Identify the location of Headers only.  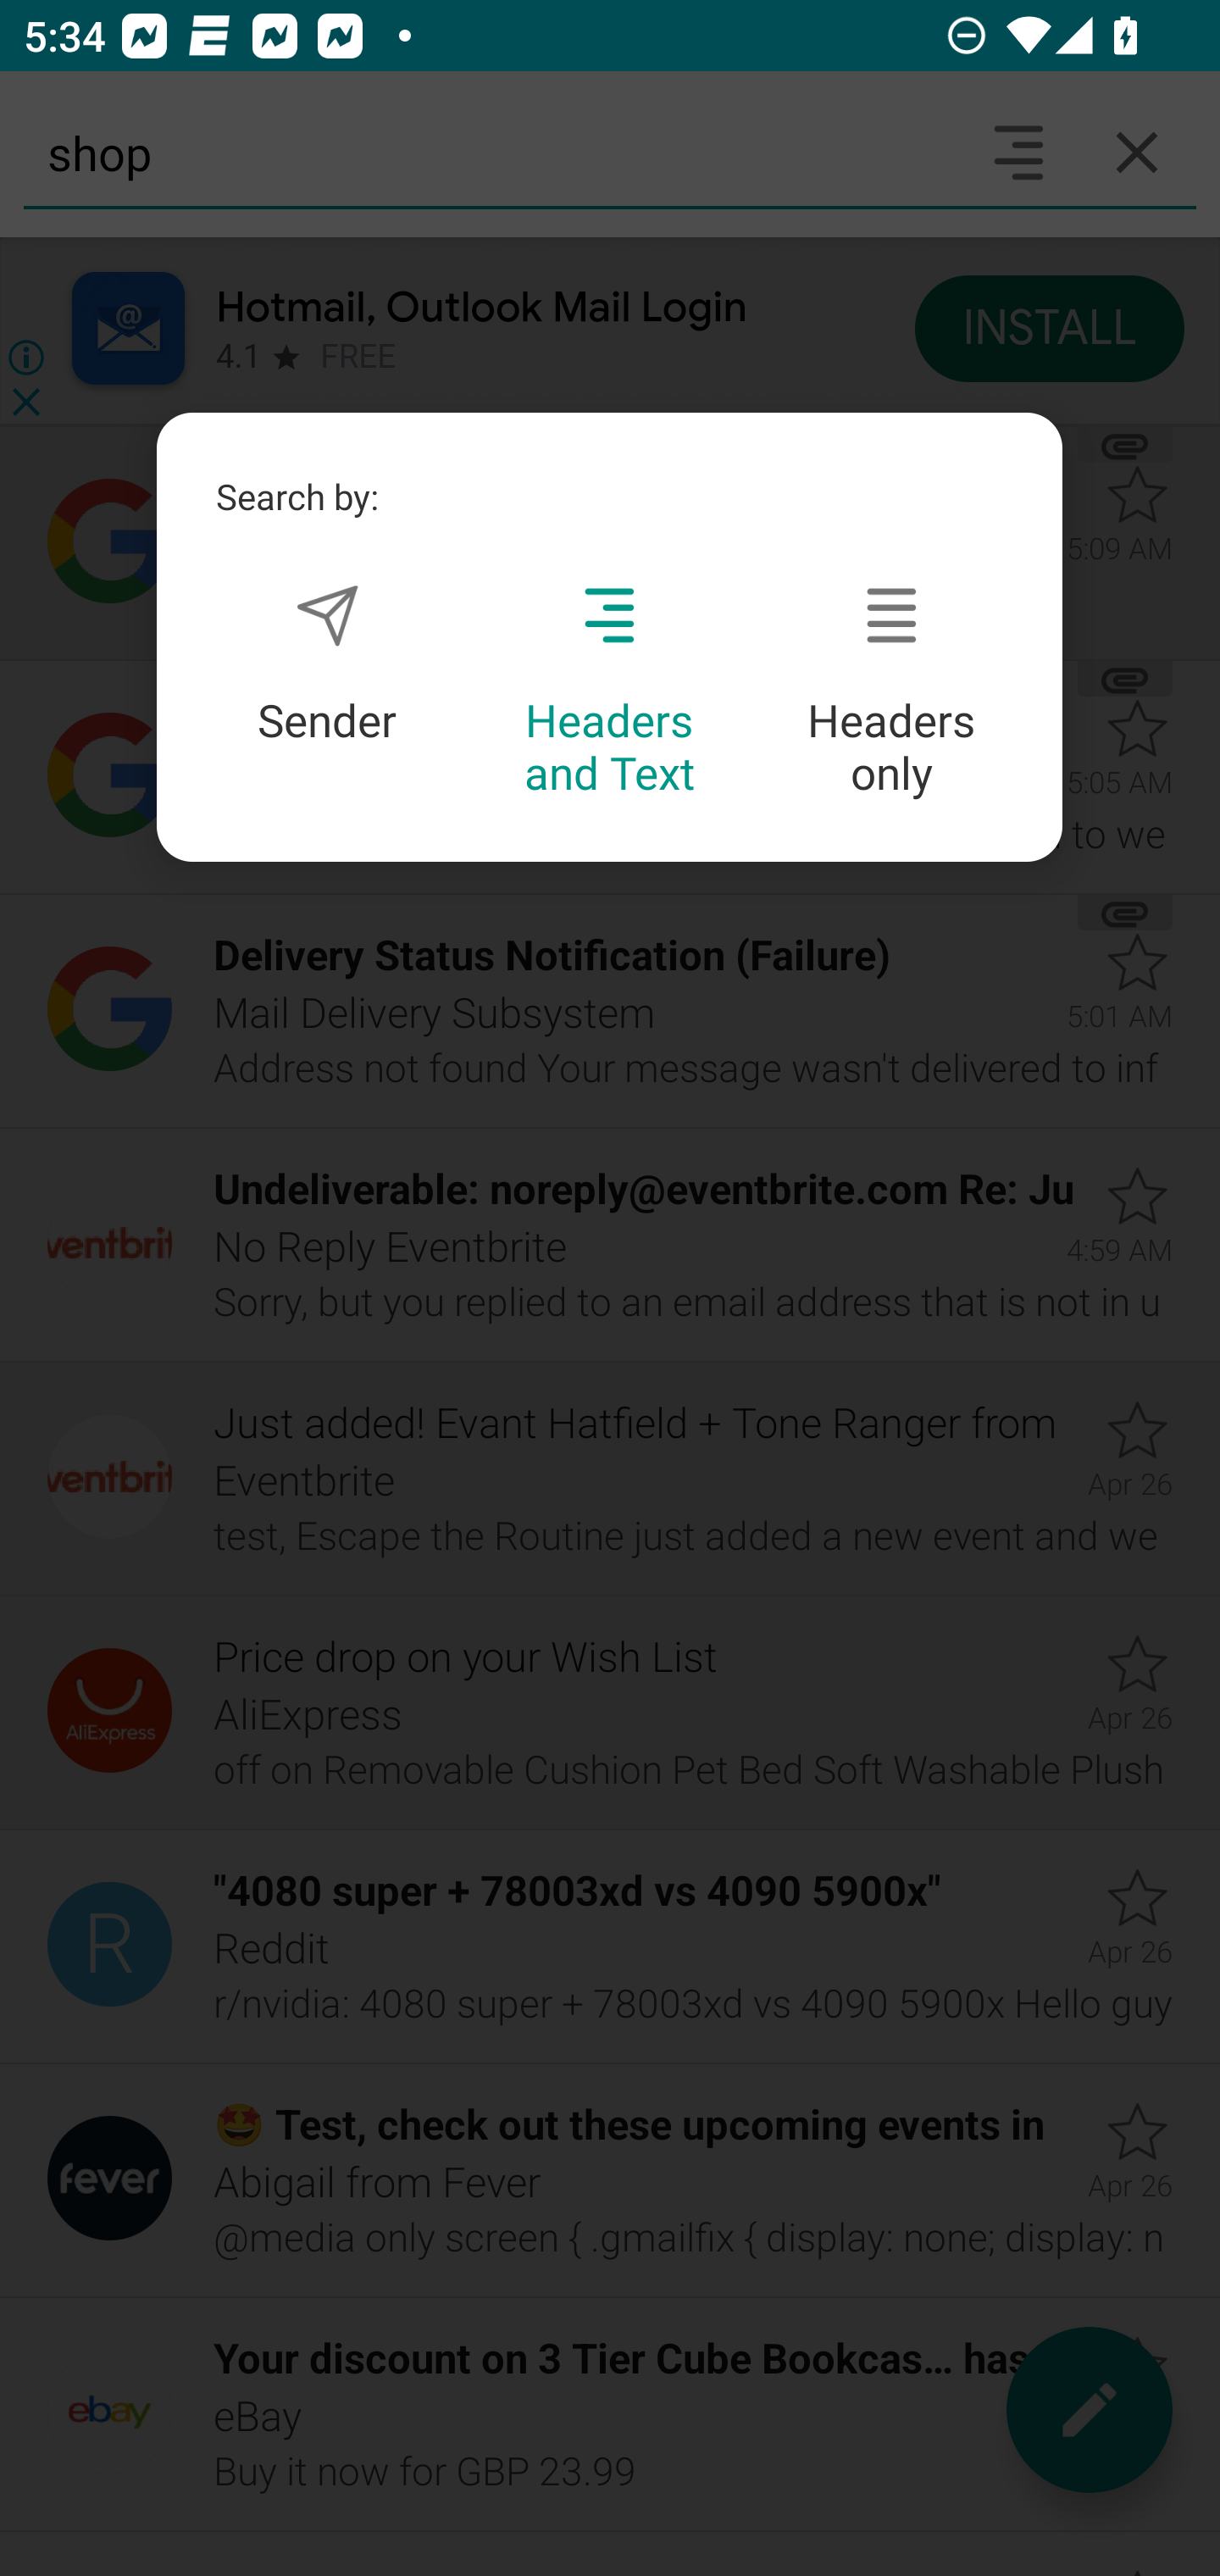
(891, 691).